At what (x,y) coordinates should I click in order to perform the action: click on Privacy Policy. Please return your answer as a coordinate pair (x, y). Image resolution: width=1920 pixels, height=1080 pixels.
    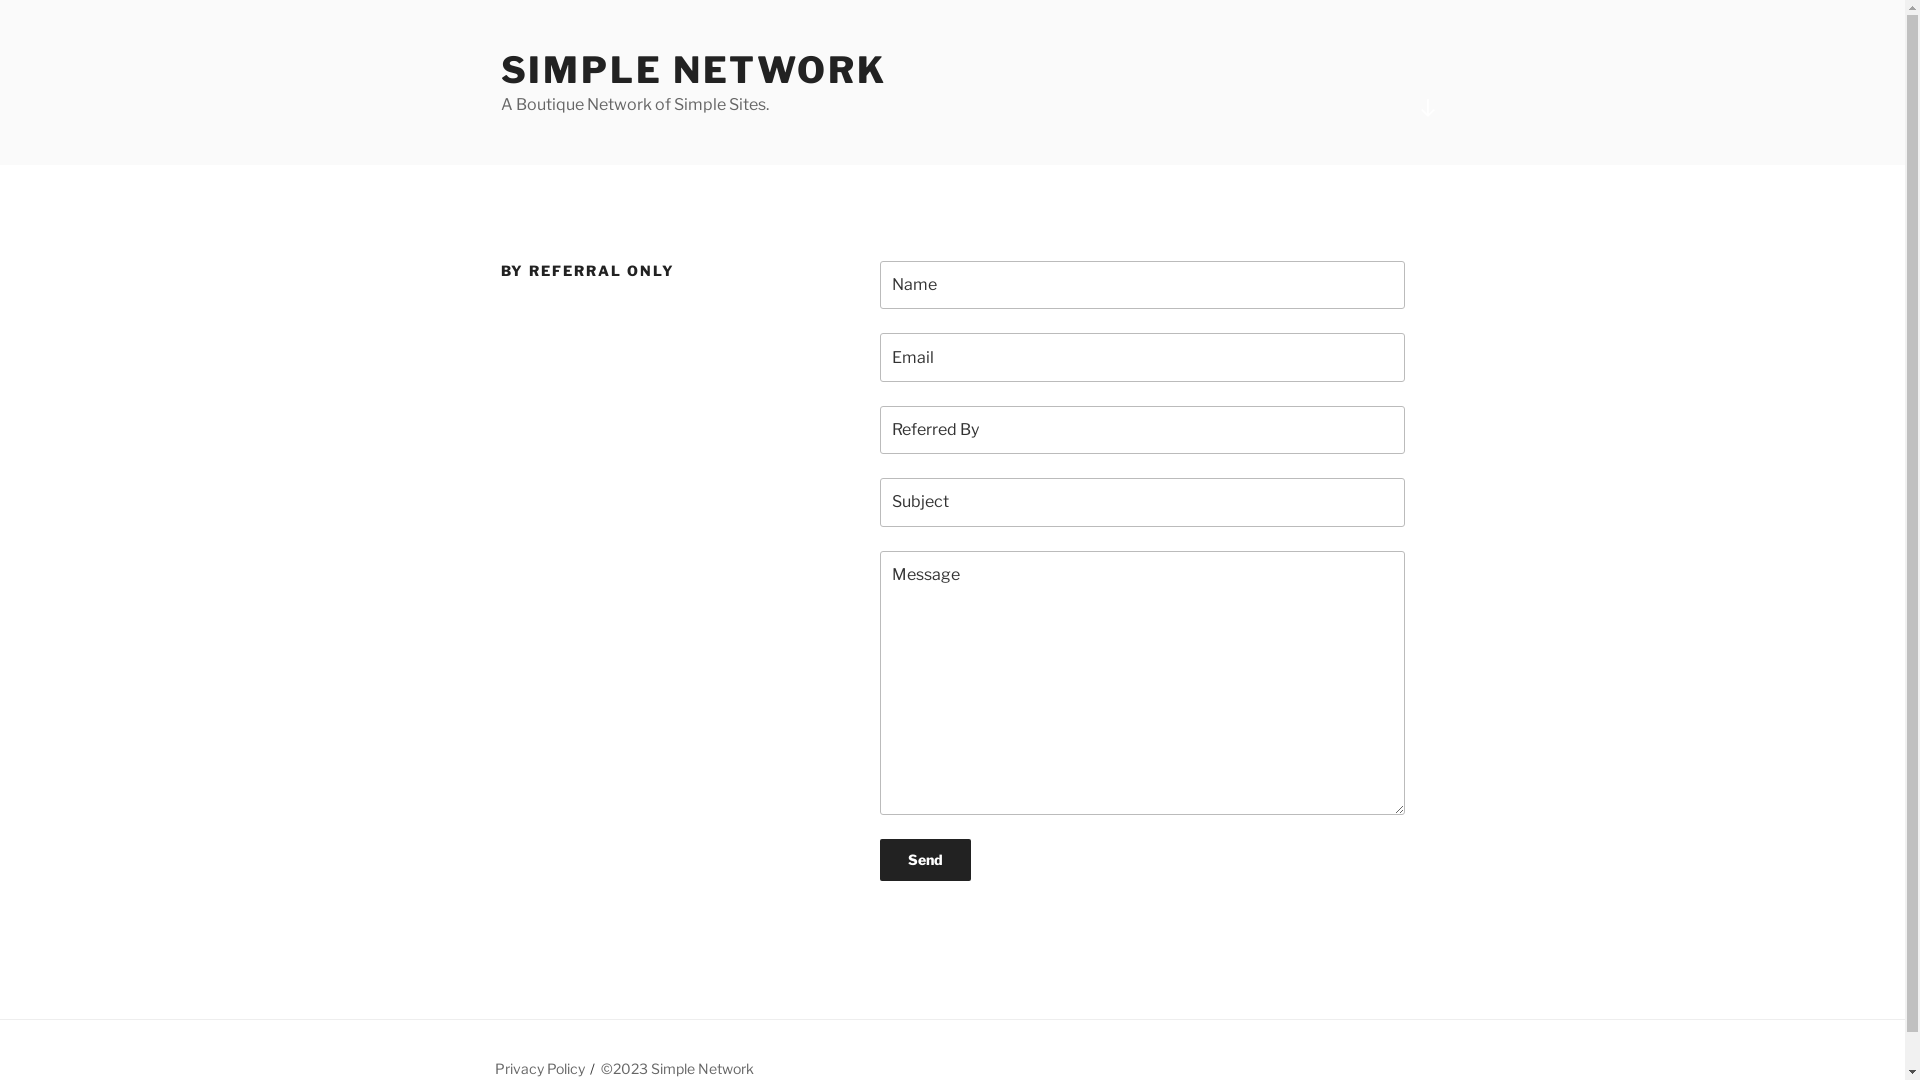
    Looking at the image, I should click on (538, 1068).